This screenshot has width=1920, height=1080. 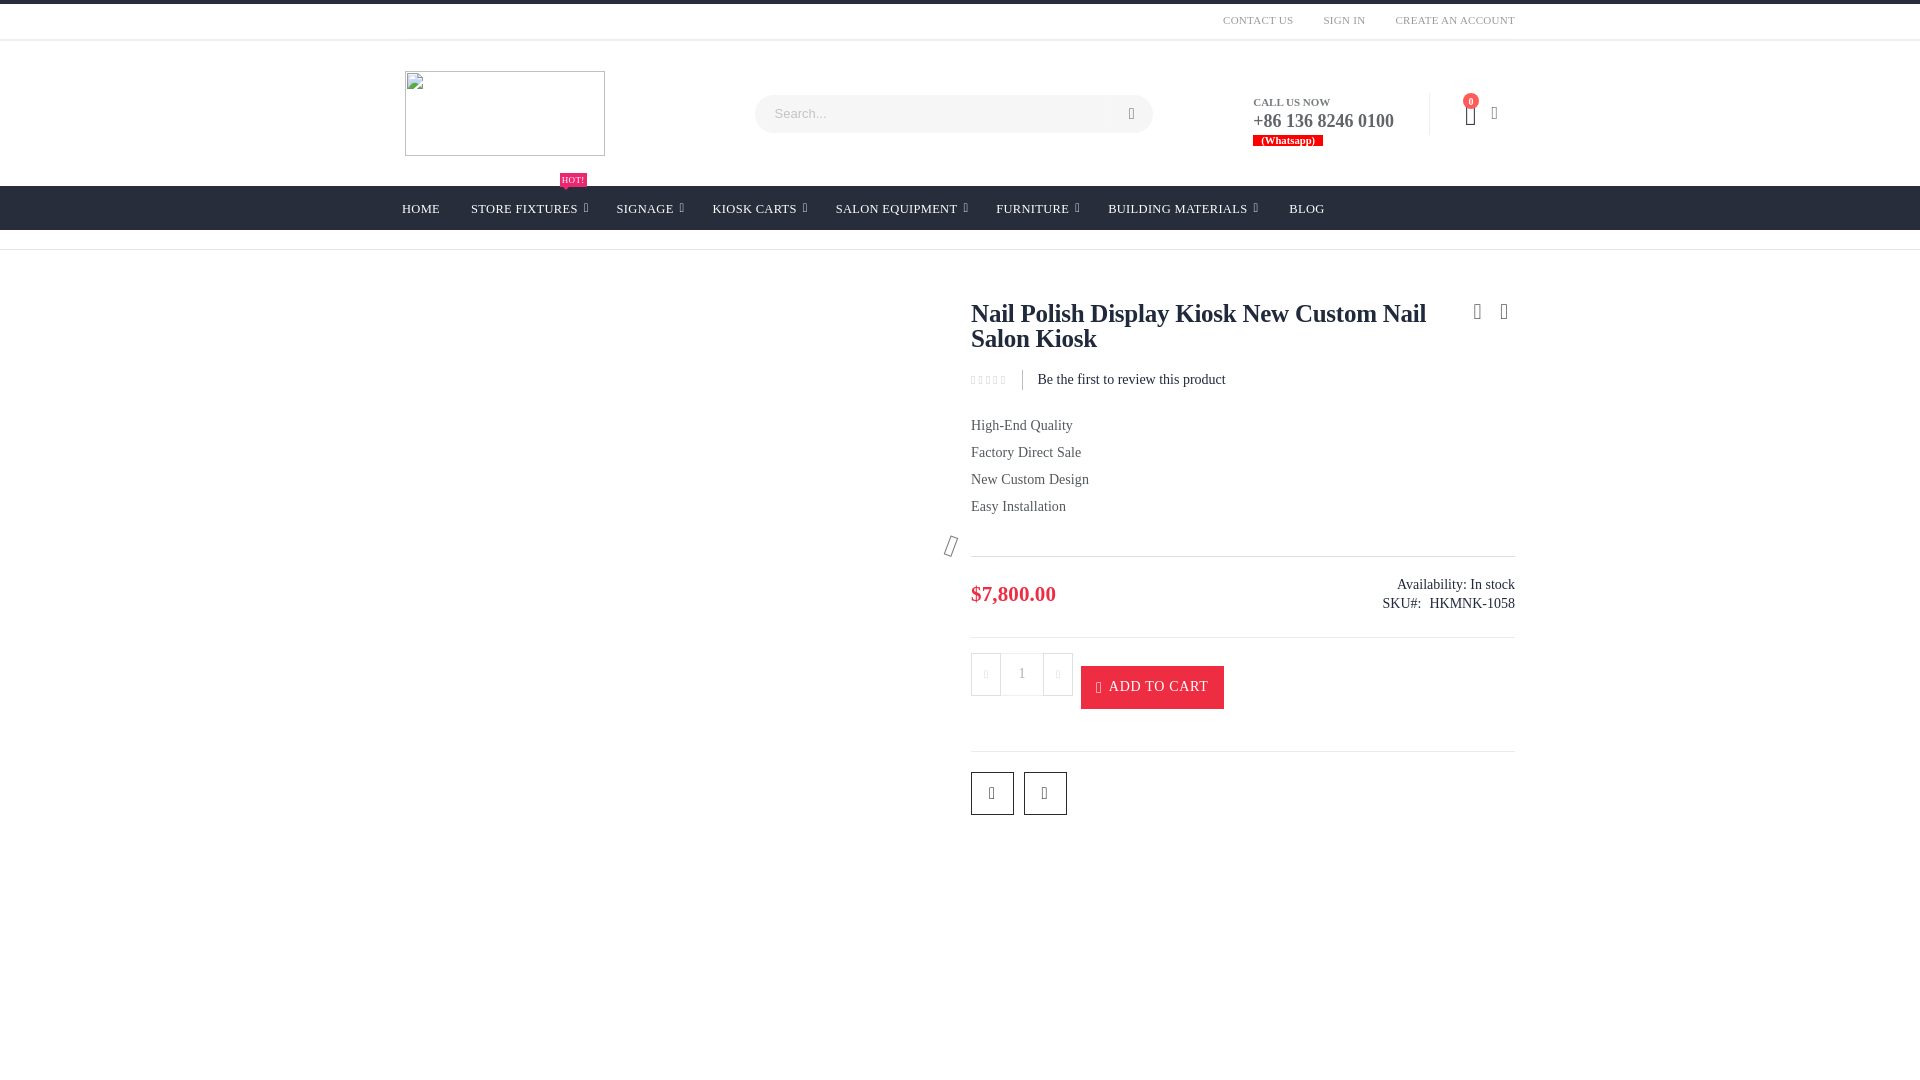 What do you see at coordinates (1257, 20) in the screenshot?
I see `HOME` at bounding box center [1257, 20].